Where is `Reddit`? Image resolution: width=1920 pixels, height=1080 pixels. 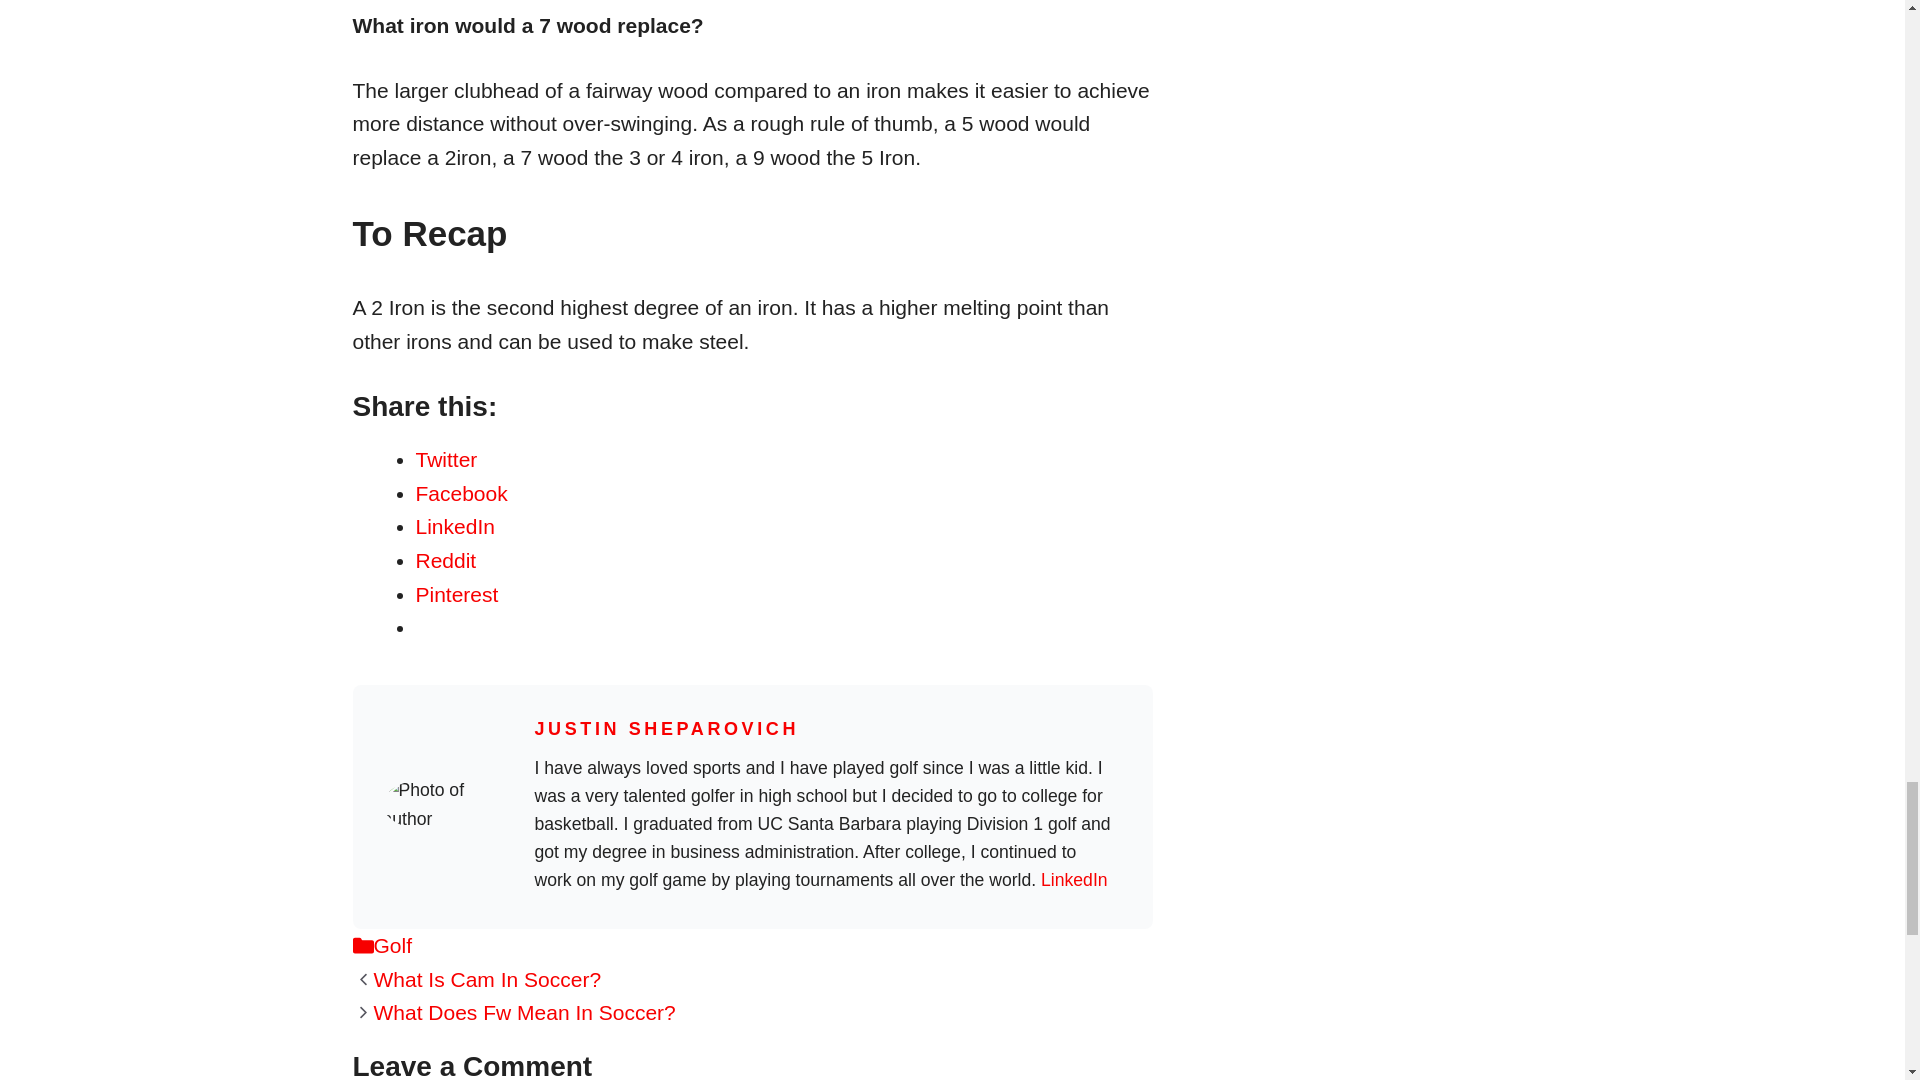
Reddit is located at coordinates (446, 560).